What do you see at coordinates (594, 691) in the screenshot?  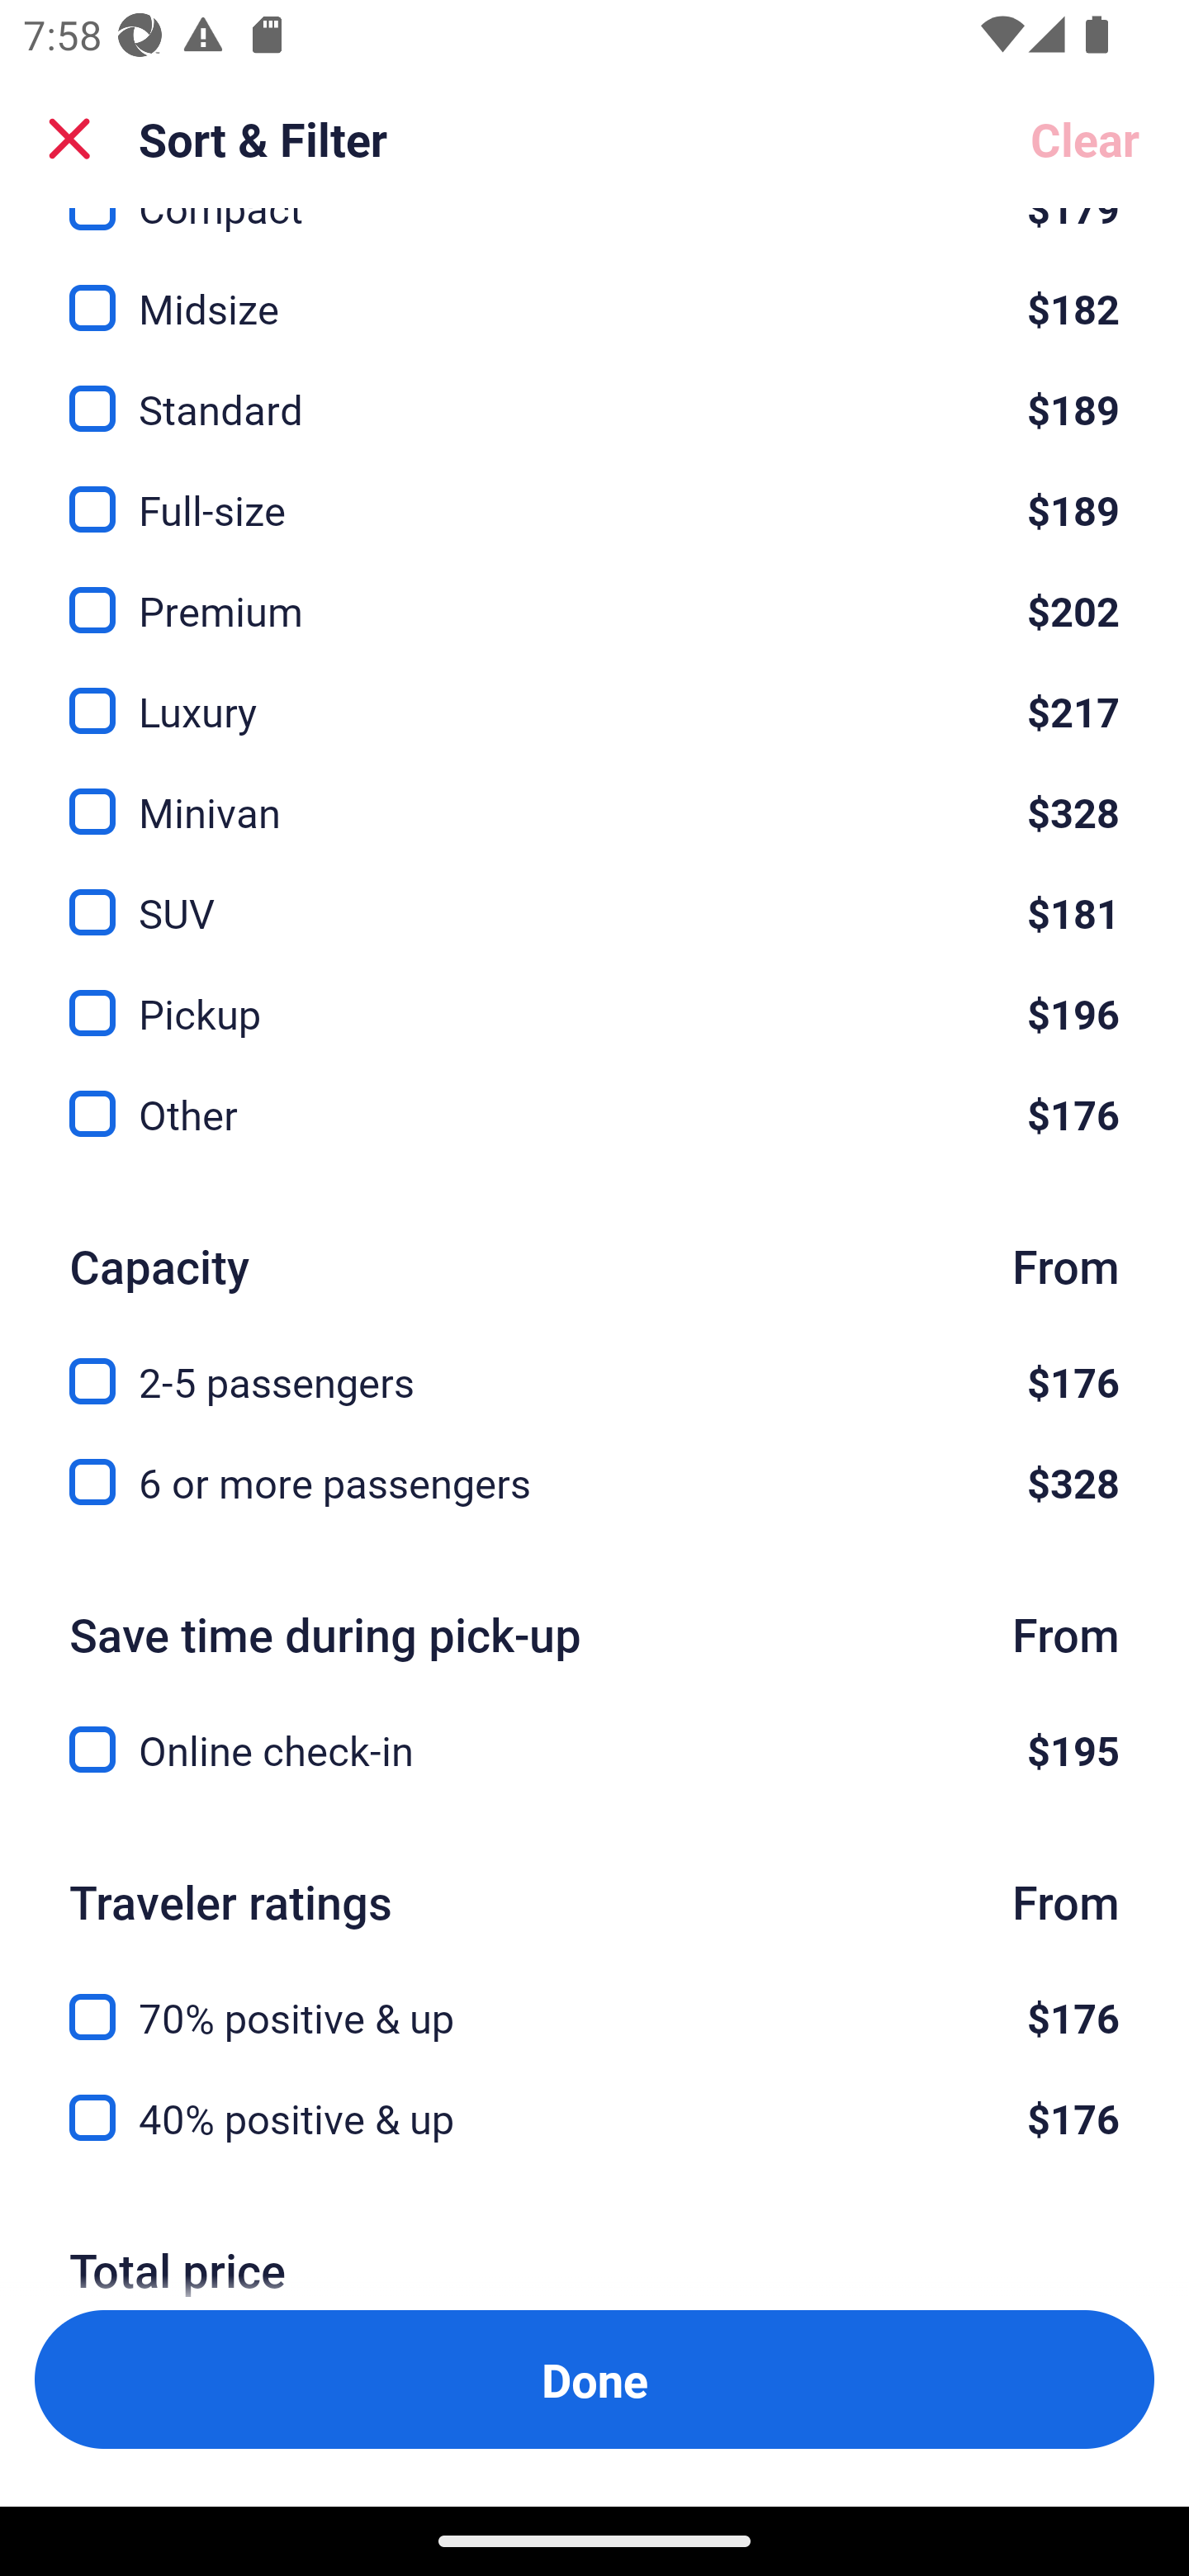 I see `Luxury, $217 Luxury $217` at bounding box center [594, 691].